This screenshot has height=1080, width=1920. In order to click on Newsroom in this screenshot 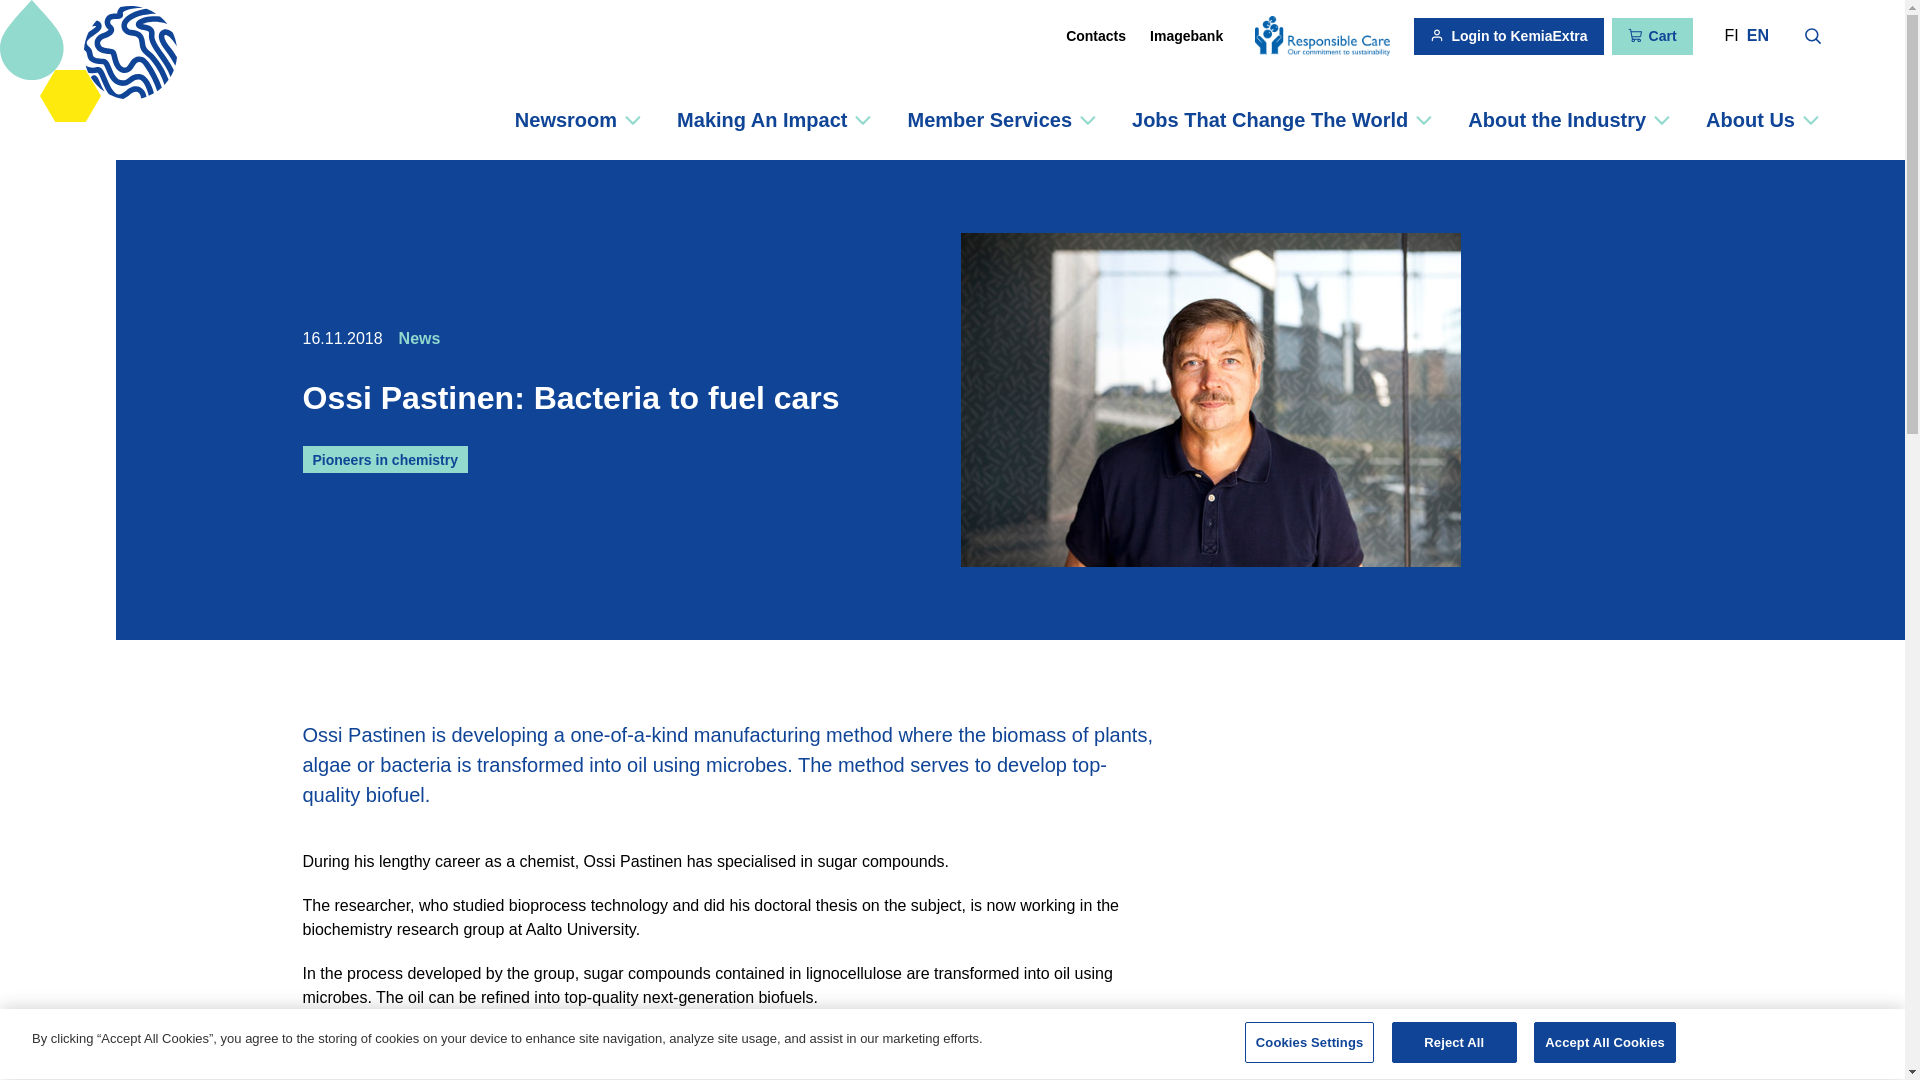, I will do `click(578, 119)`.